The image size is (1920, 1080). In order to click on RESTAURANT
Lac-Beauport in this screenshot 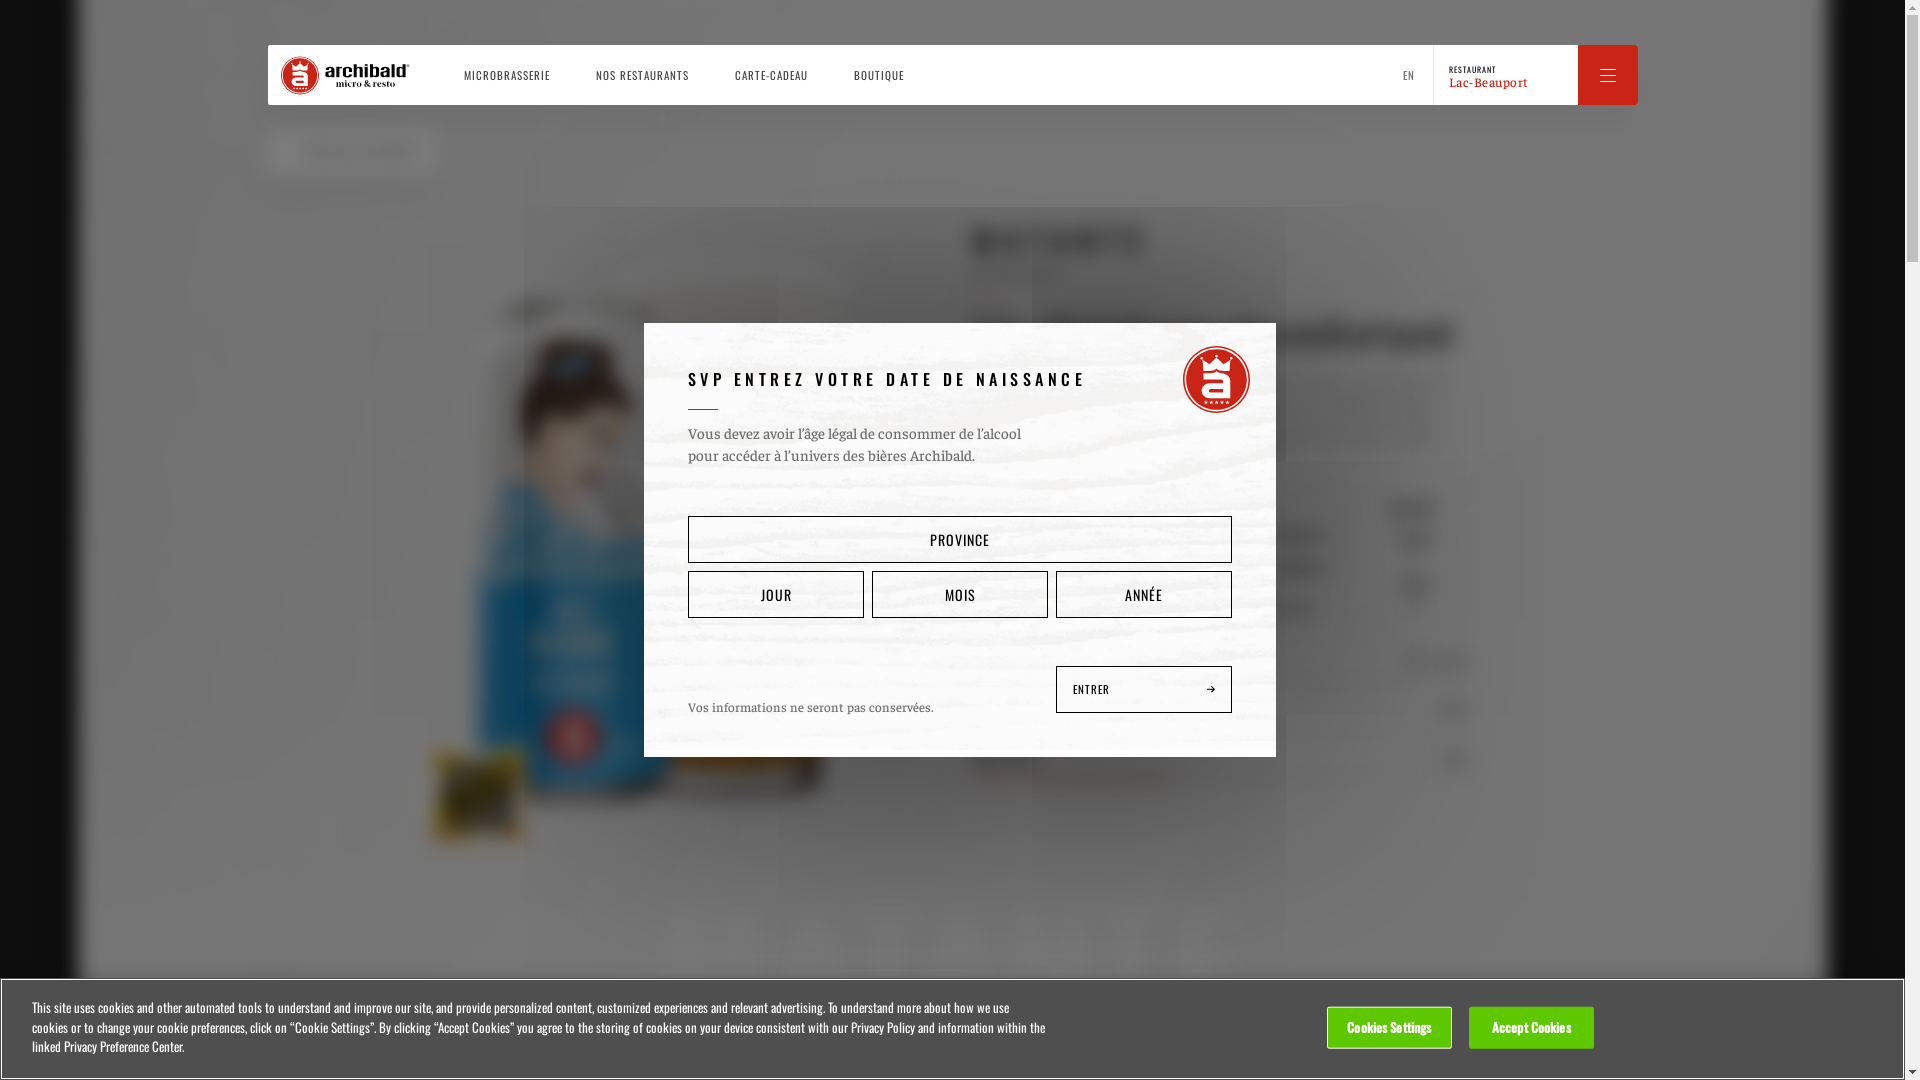, I will do `click(1534, 75)`.